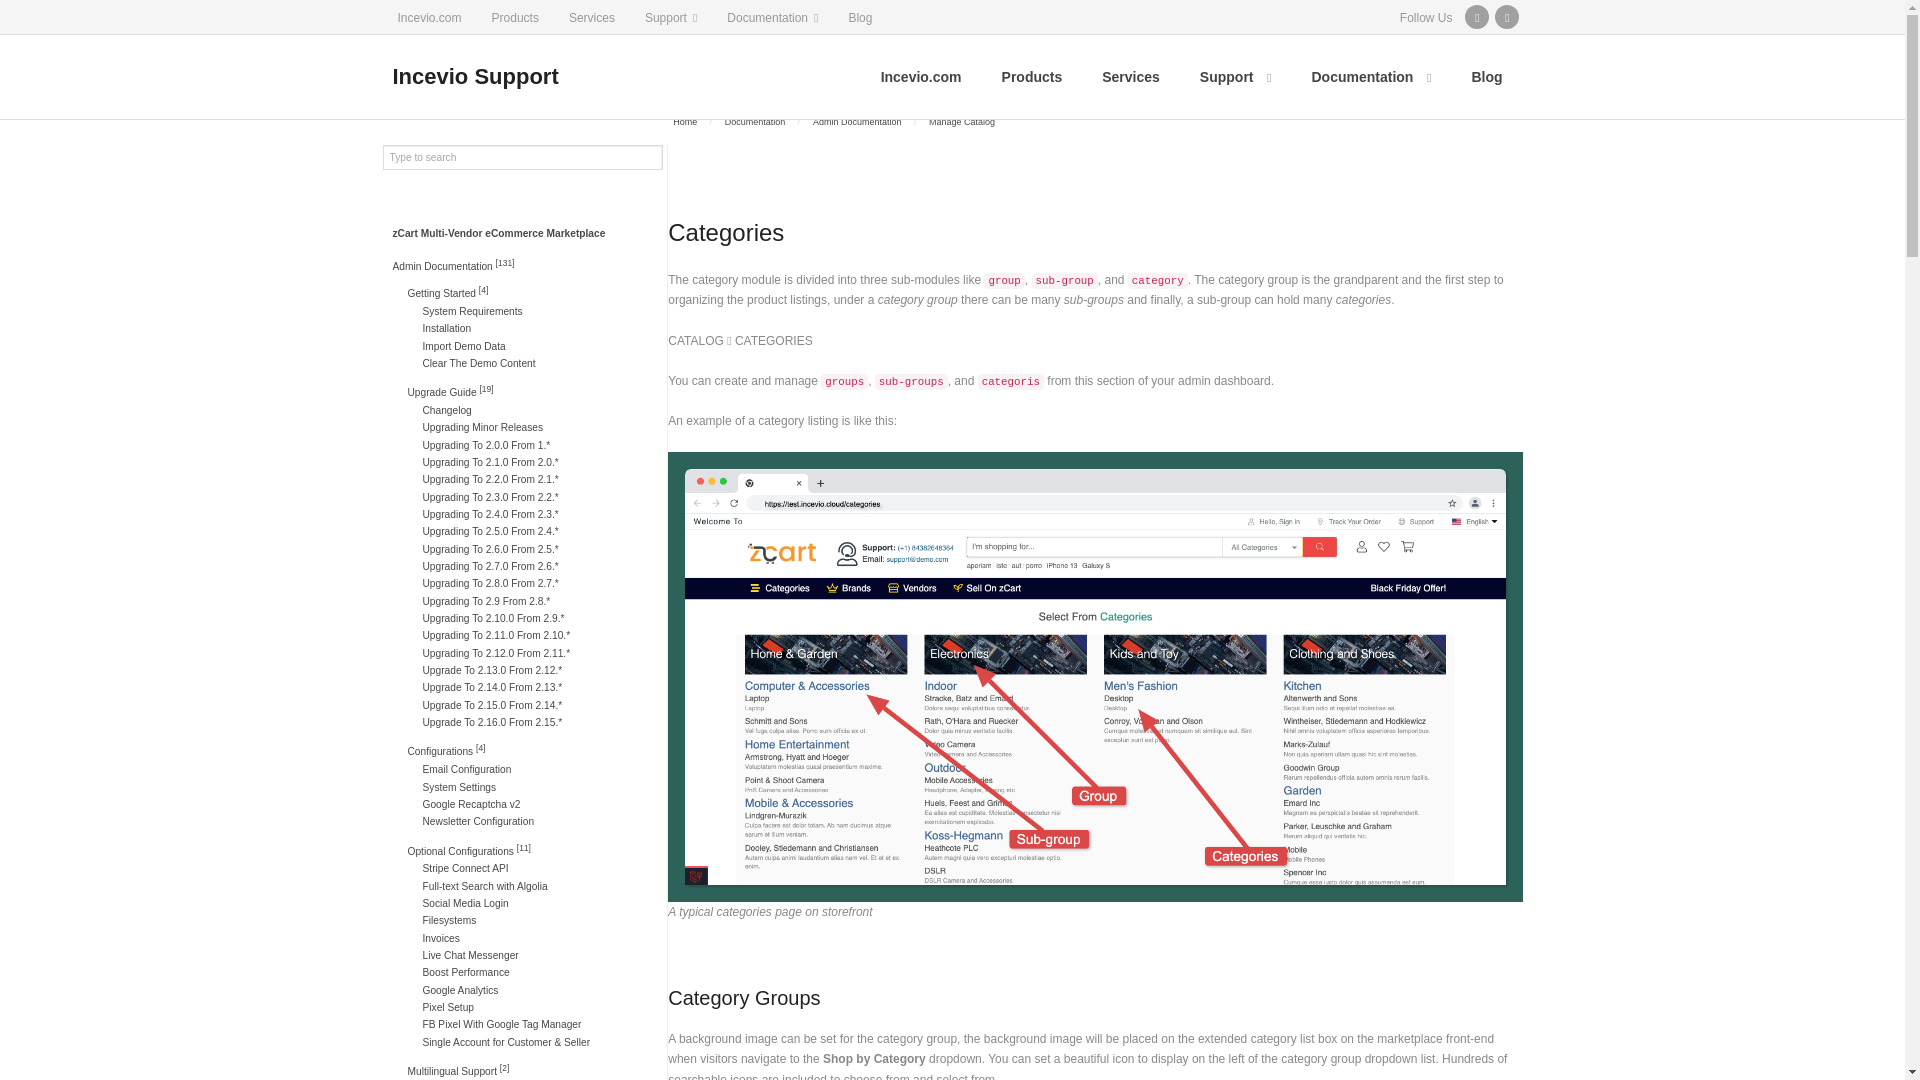 The width and height of the screenshot is (1920, 1080). Describe the element at coordinates (1131, 76) in the screenshot. I see `Services` at that location.